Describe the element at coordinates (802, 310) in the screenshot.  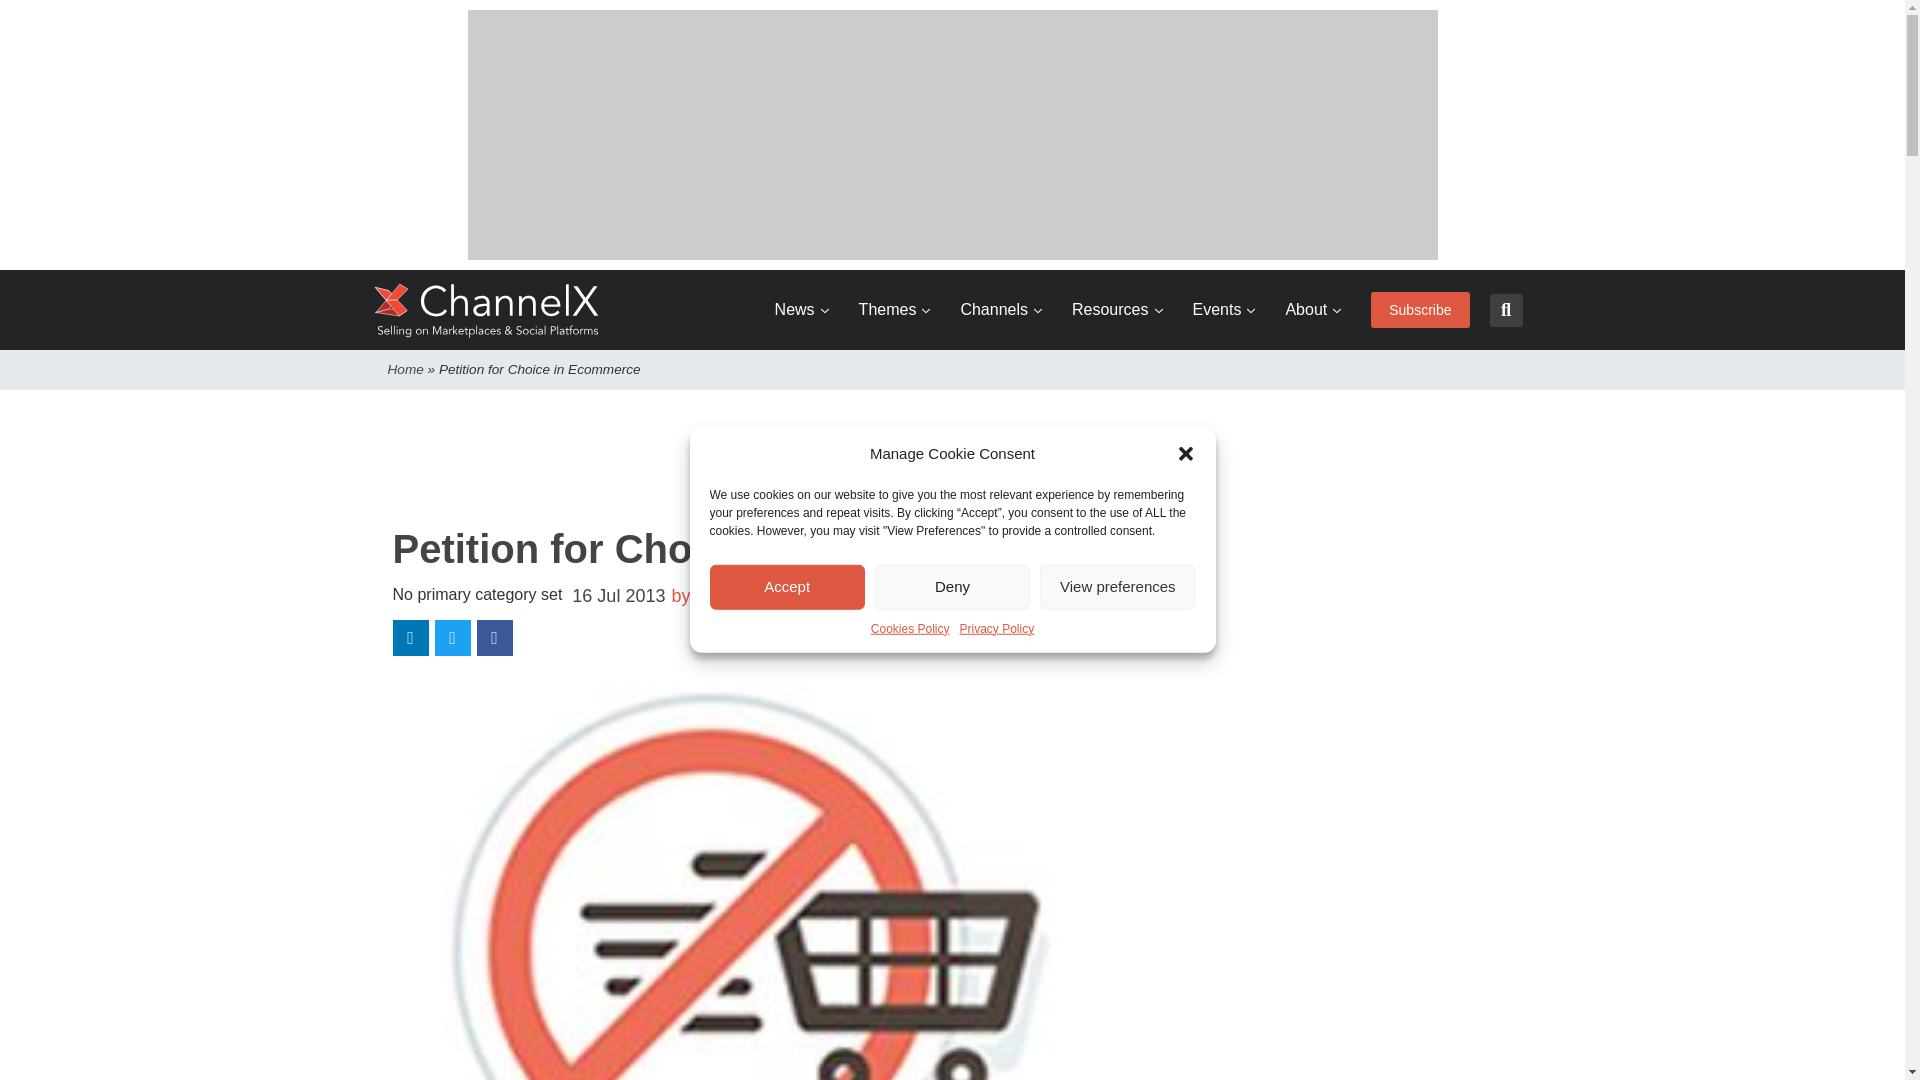
I see `News` at that location.